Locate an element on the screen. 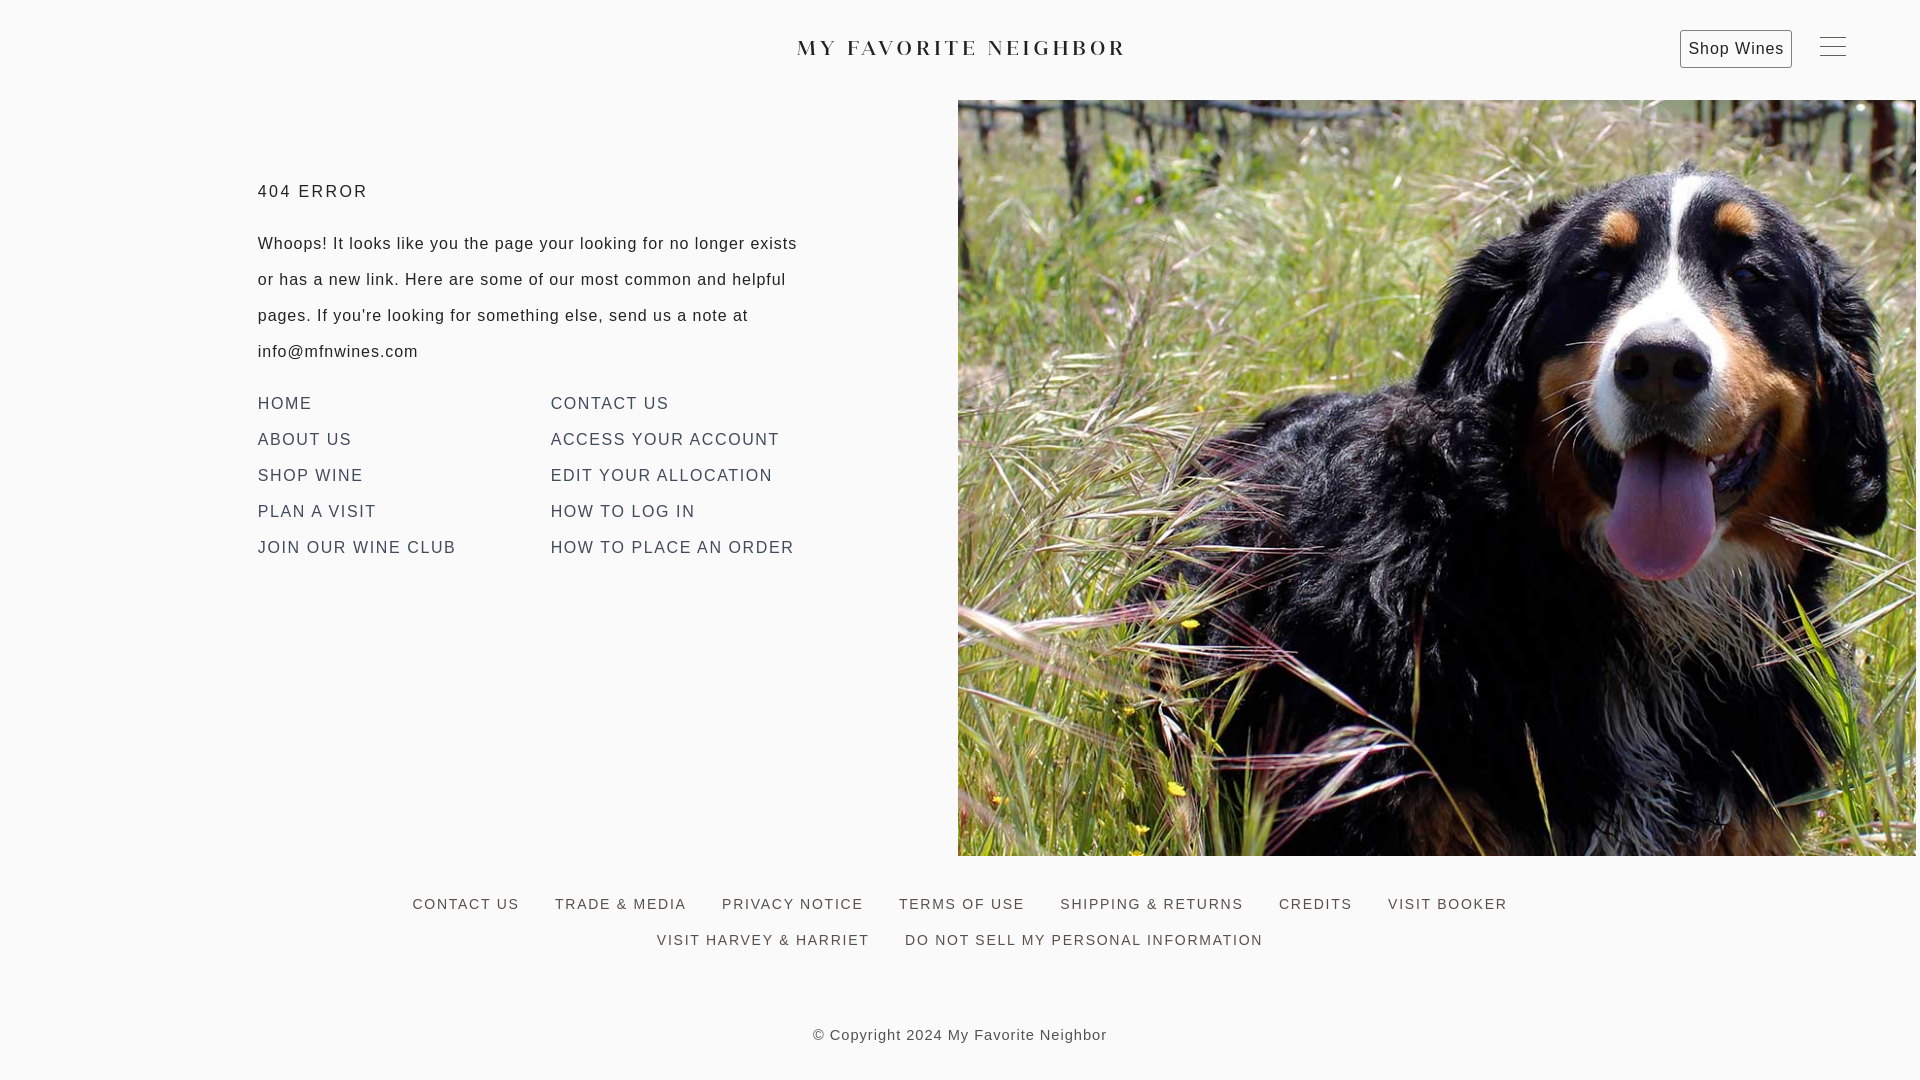 This screenshot has height=1080, width=1920. HOME is located at coordinates (284, 403).